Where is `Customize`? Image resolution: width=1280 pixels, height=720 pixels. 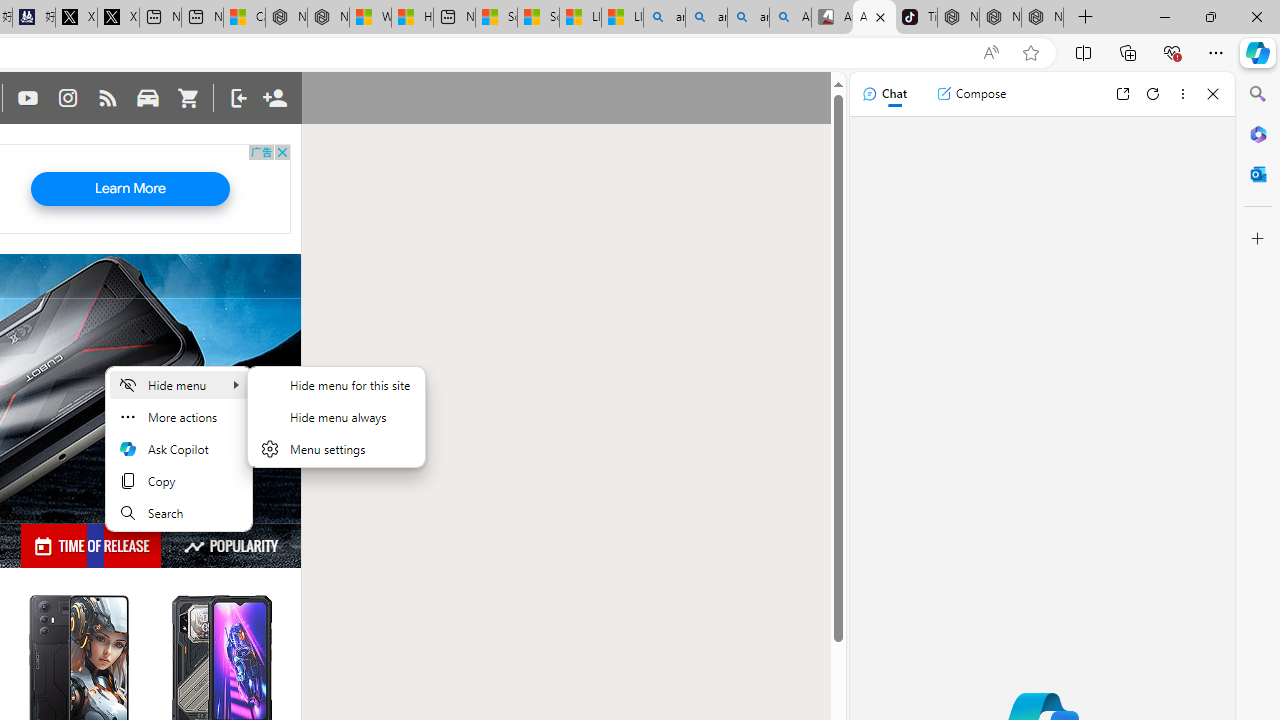
Customize is located at coordinates (1258, 239).